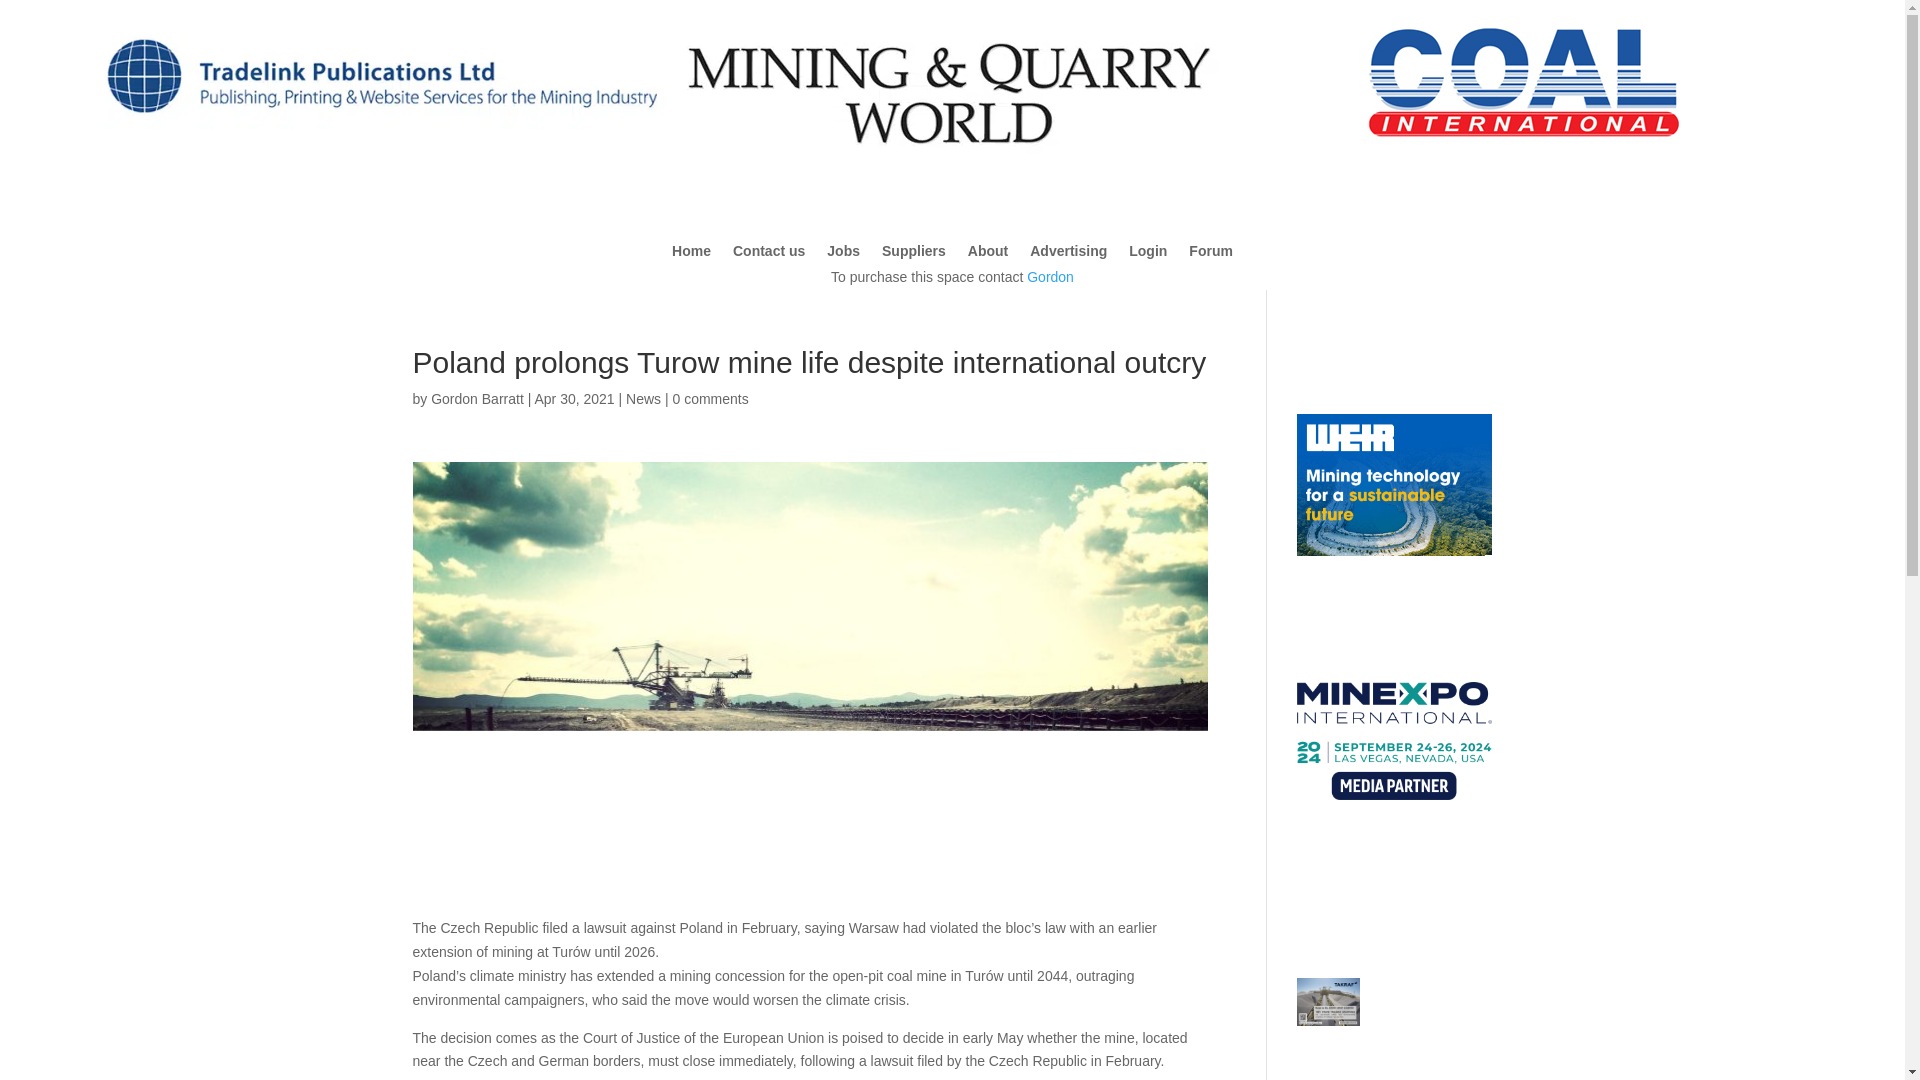  I want to click on 0 comments, so click(710, 398).